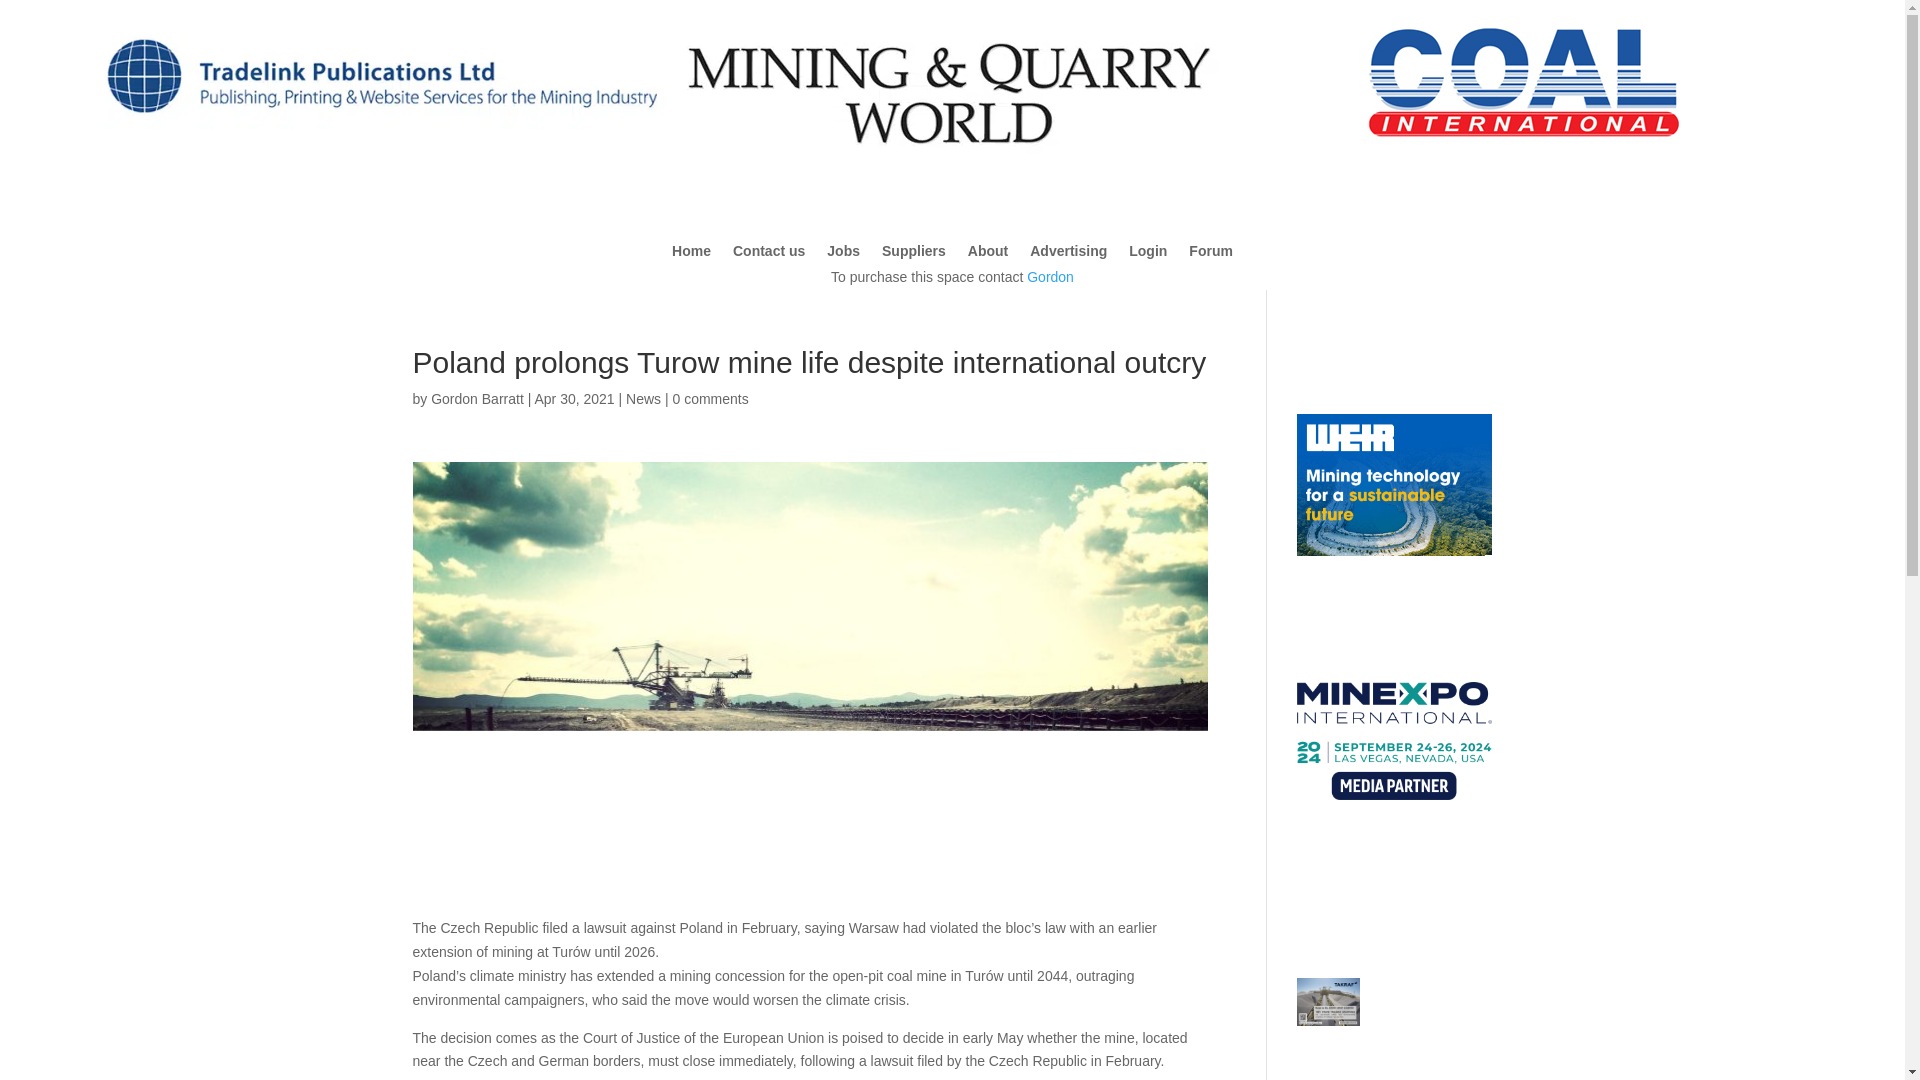  I want to click on 0 comments, so click(710, 398).